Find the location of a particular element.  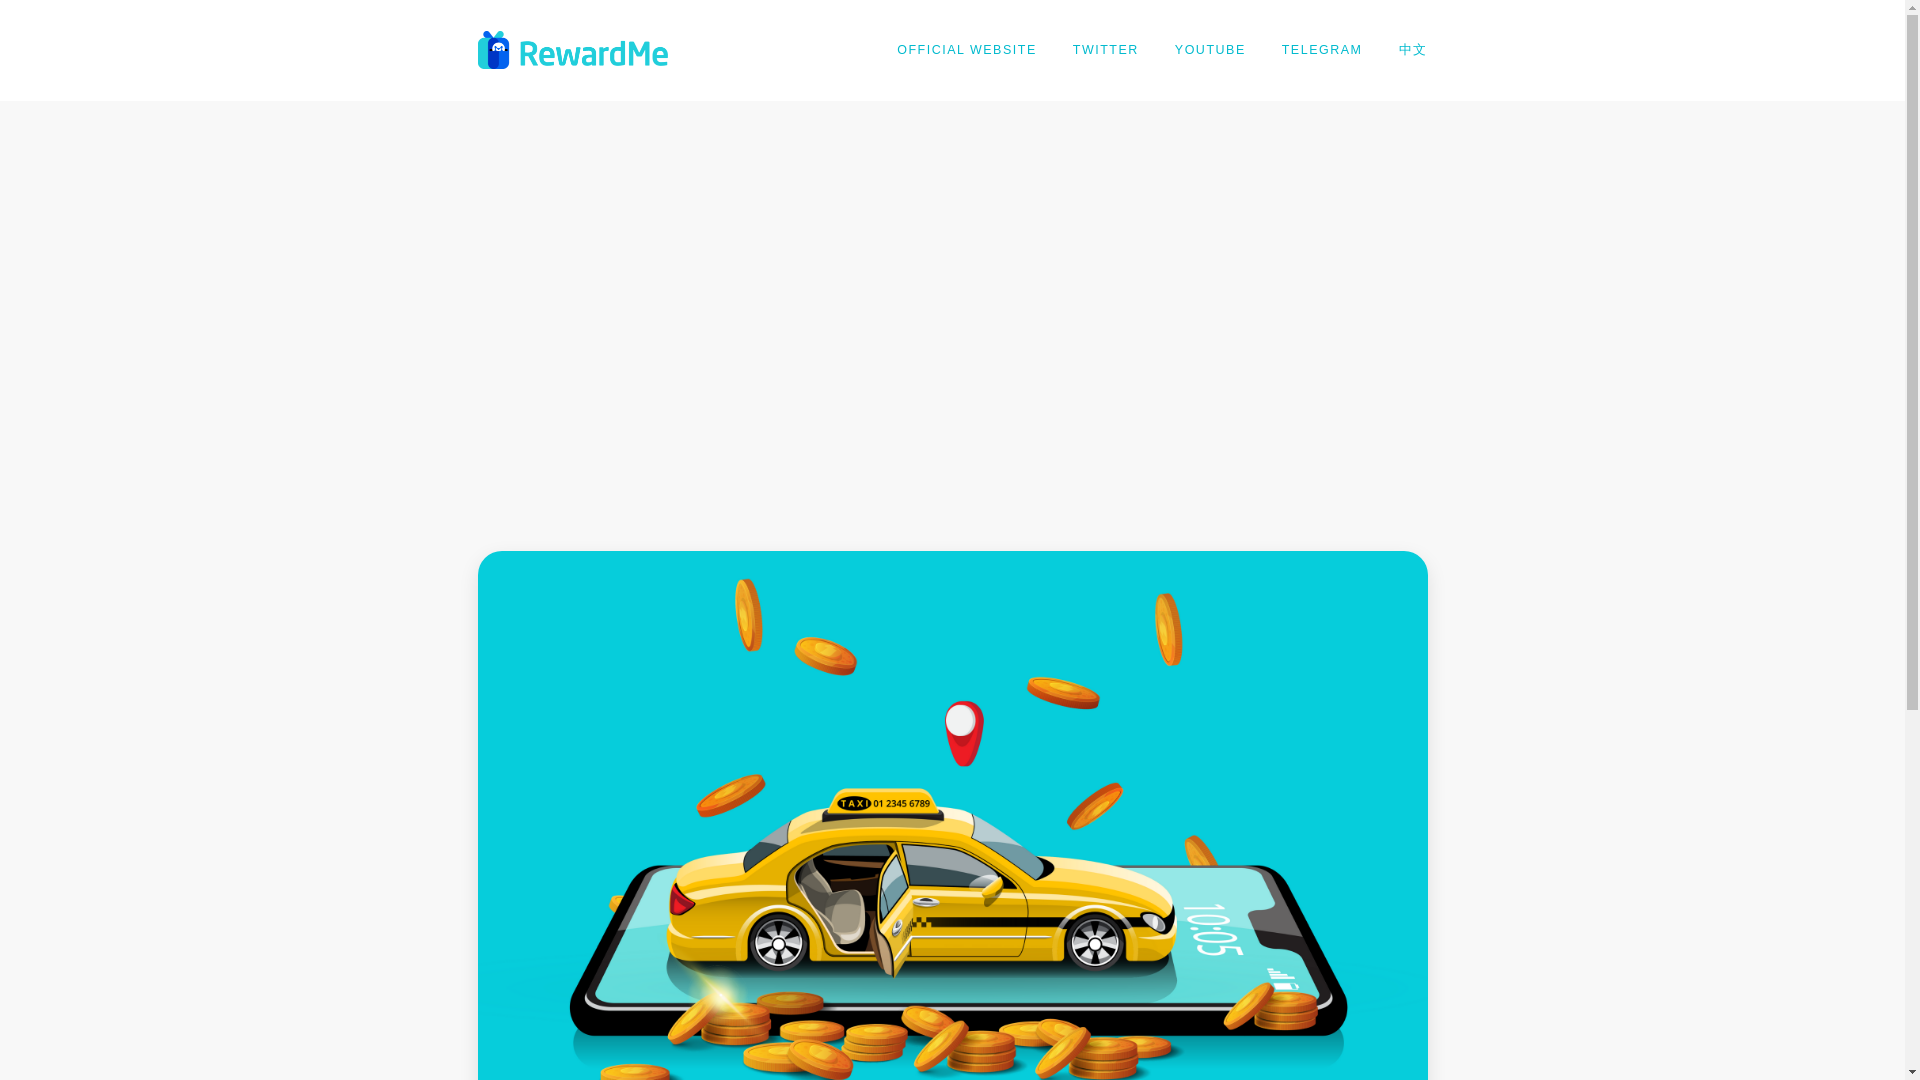

TWITTER is located at coordinates (1106, 50).